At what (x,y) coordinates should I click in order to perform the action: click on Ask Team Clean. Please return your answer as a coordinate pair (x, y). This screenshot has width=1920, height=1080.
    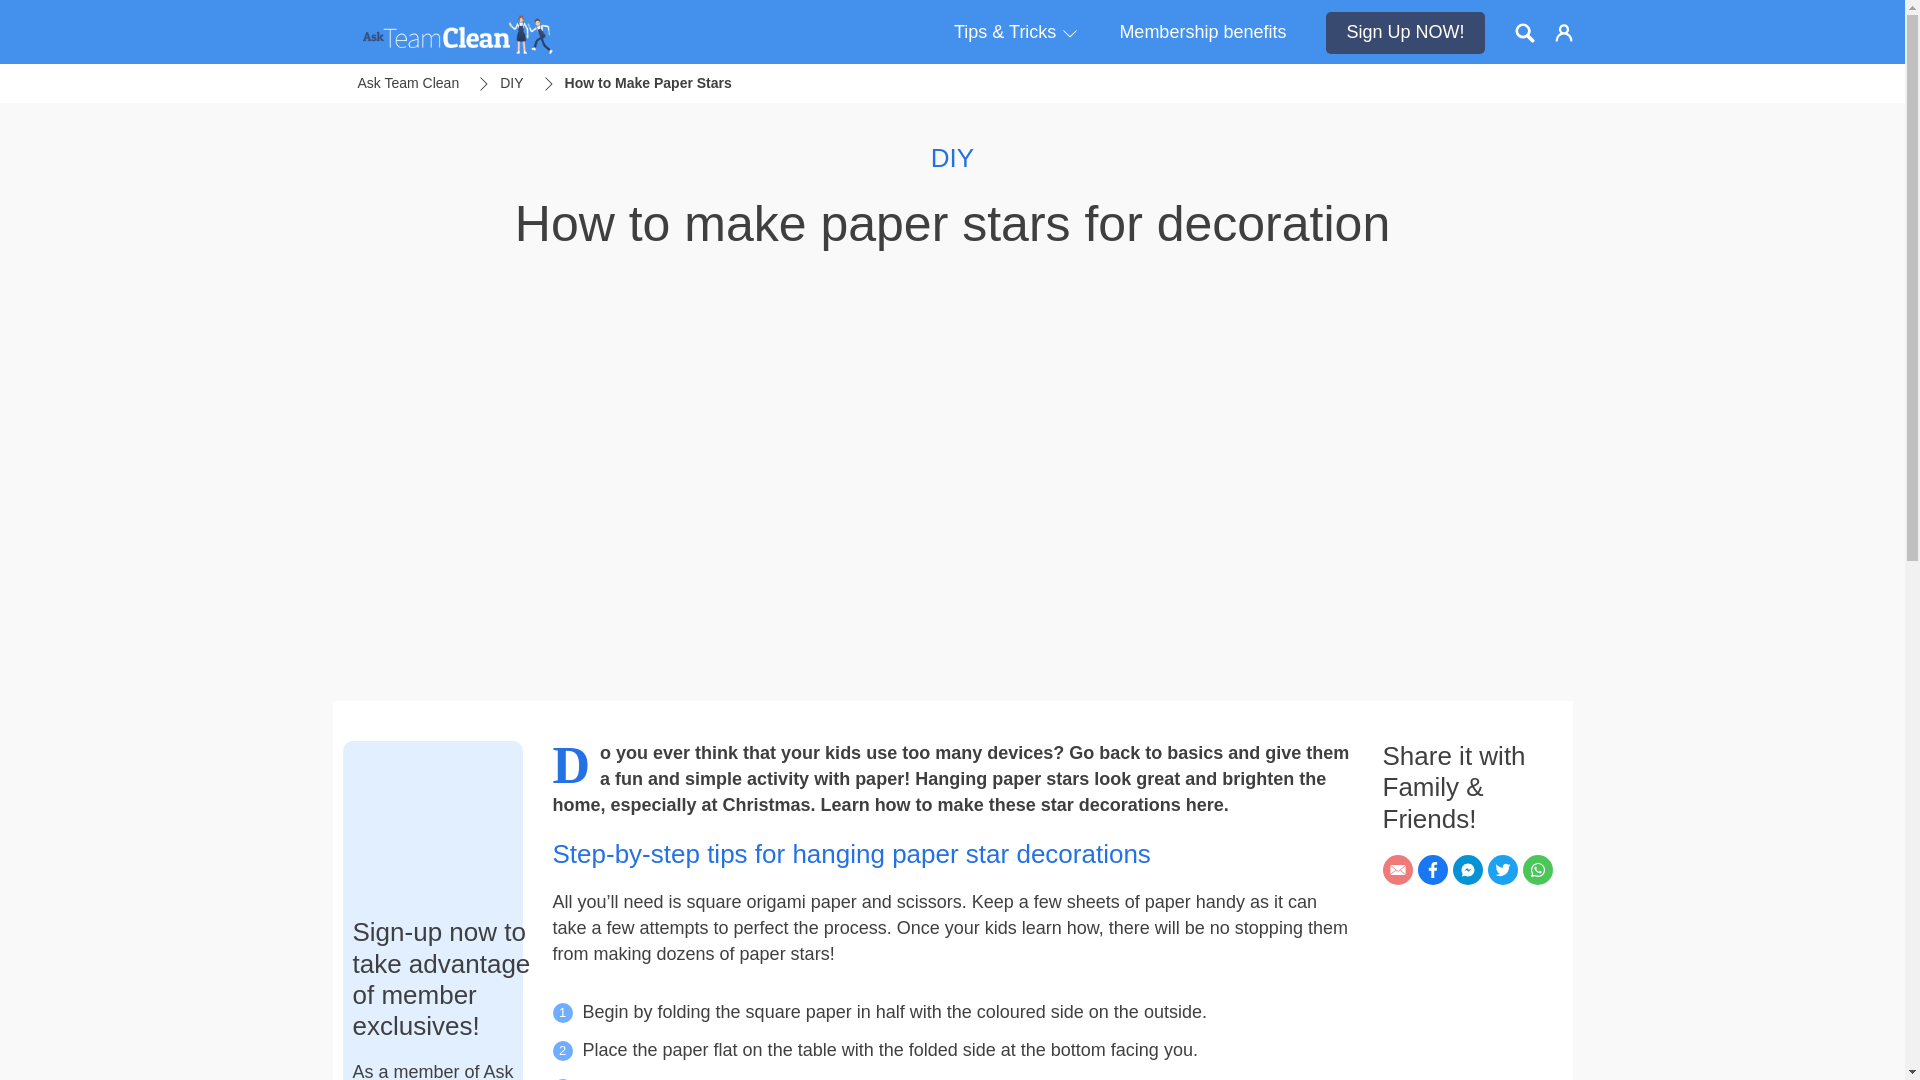
    Looking at the image, I should click on (408, 84).